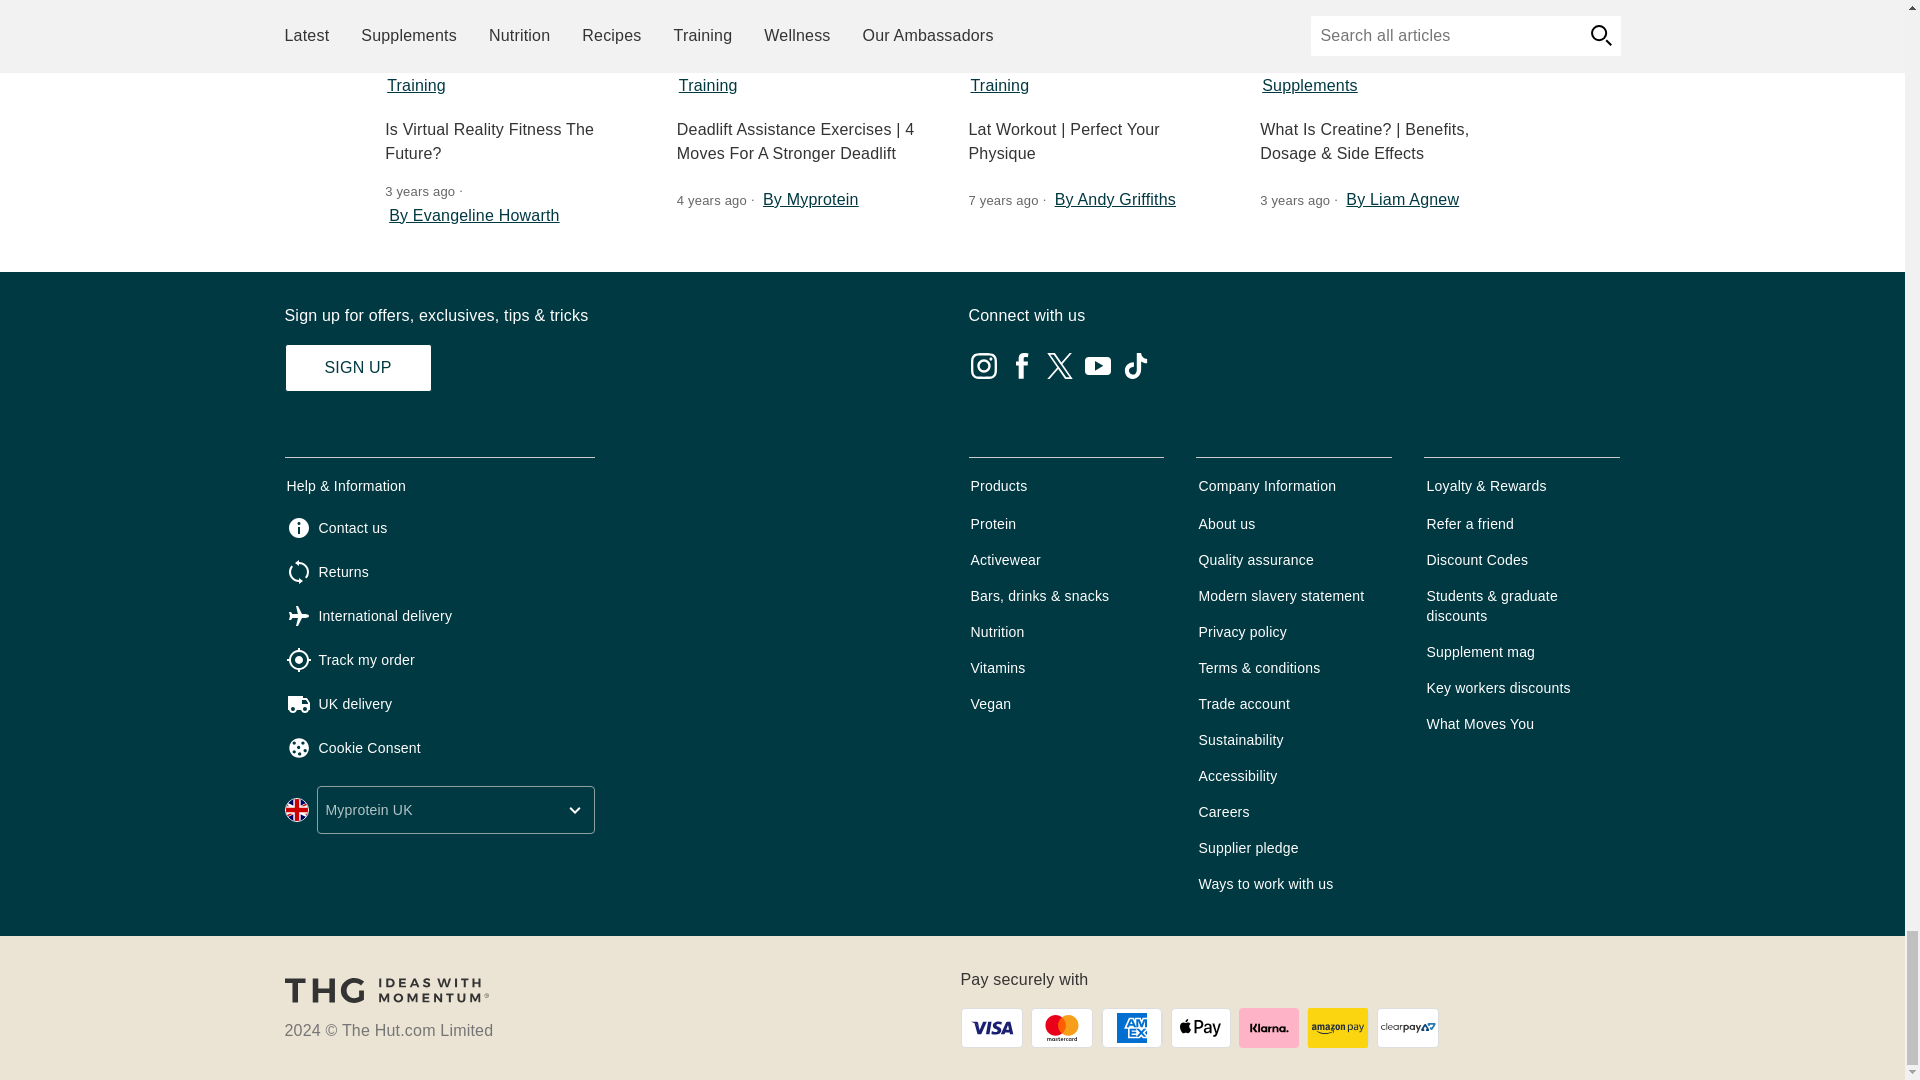 The height and width of the screenshot is (1080, 1920). I want to click on youtube, so click(1096, 366).